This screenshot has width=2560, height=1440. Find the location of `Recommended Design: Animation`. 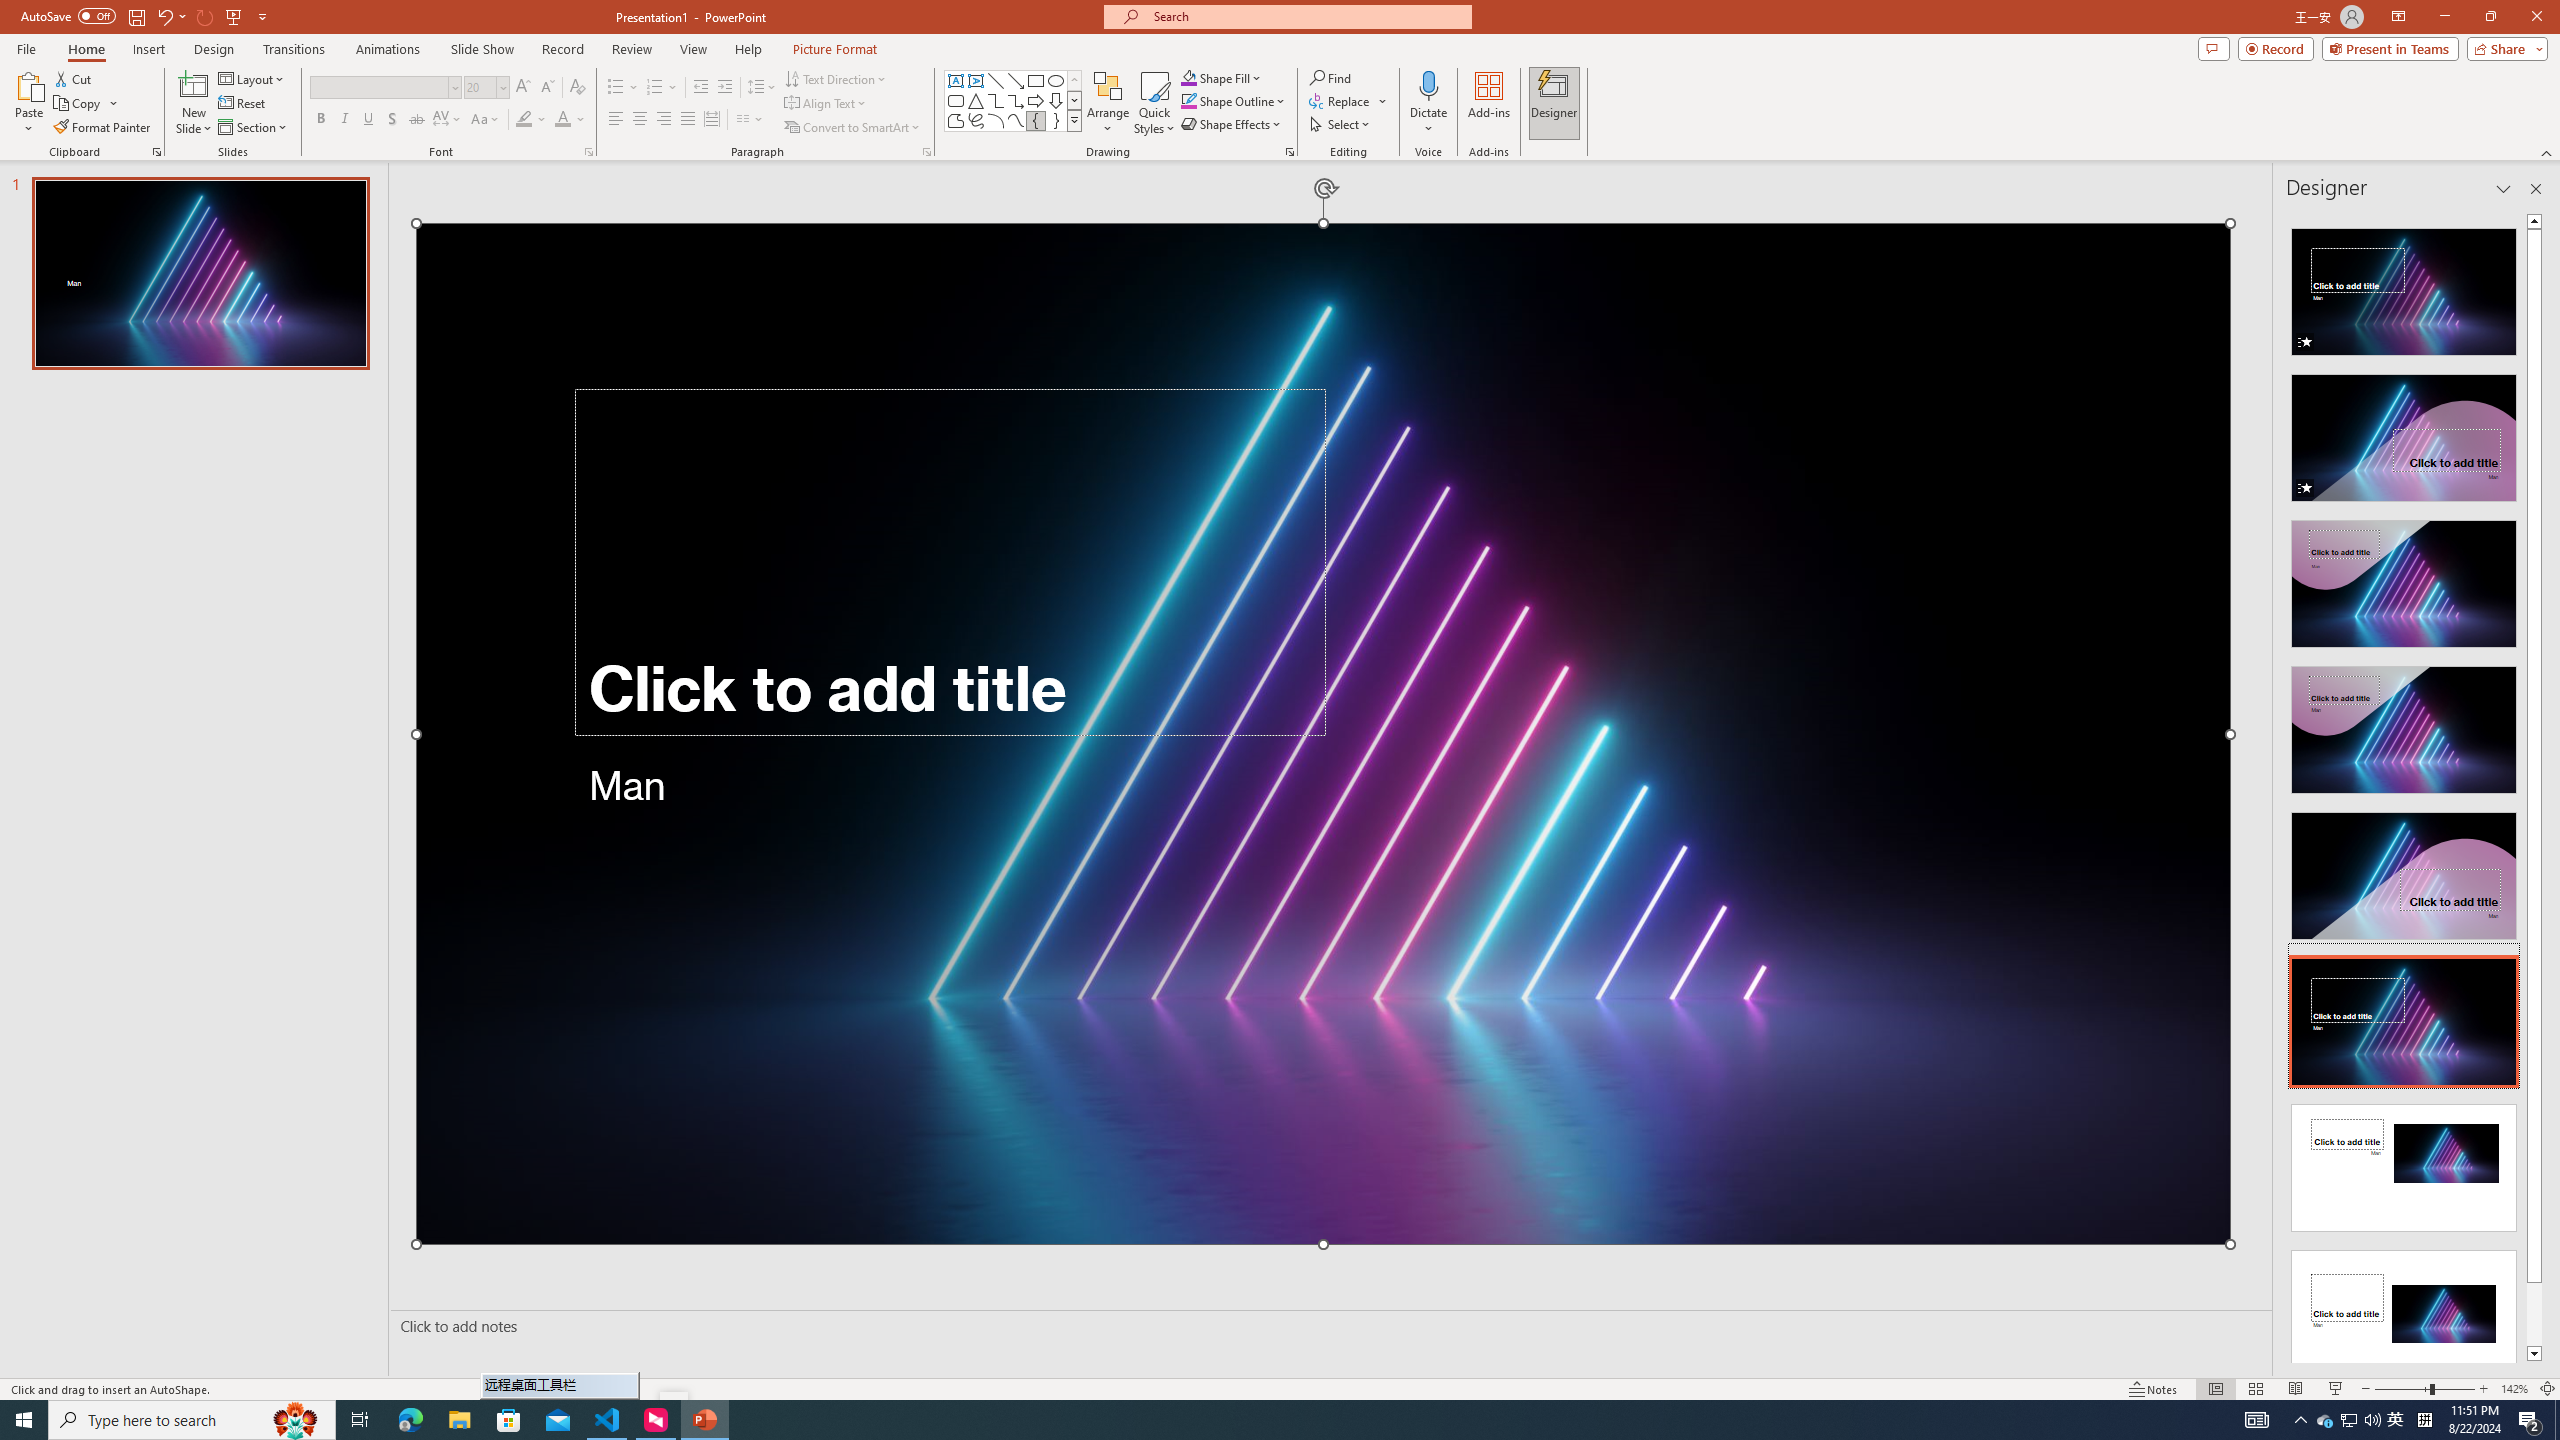

Recommended Design: Animation is located at coordinates (2404, 286).